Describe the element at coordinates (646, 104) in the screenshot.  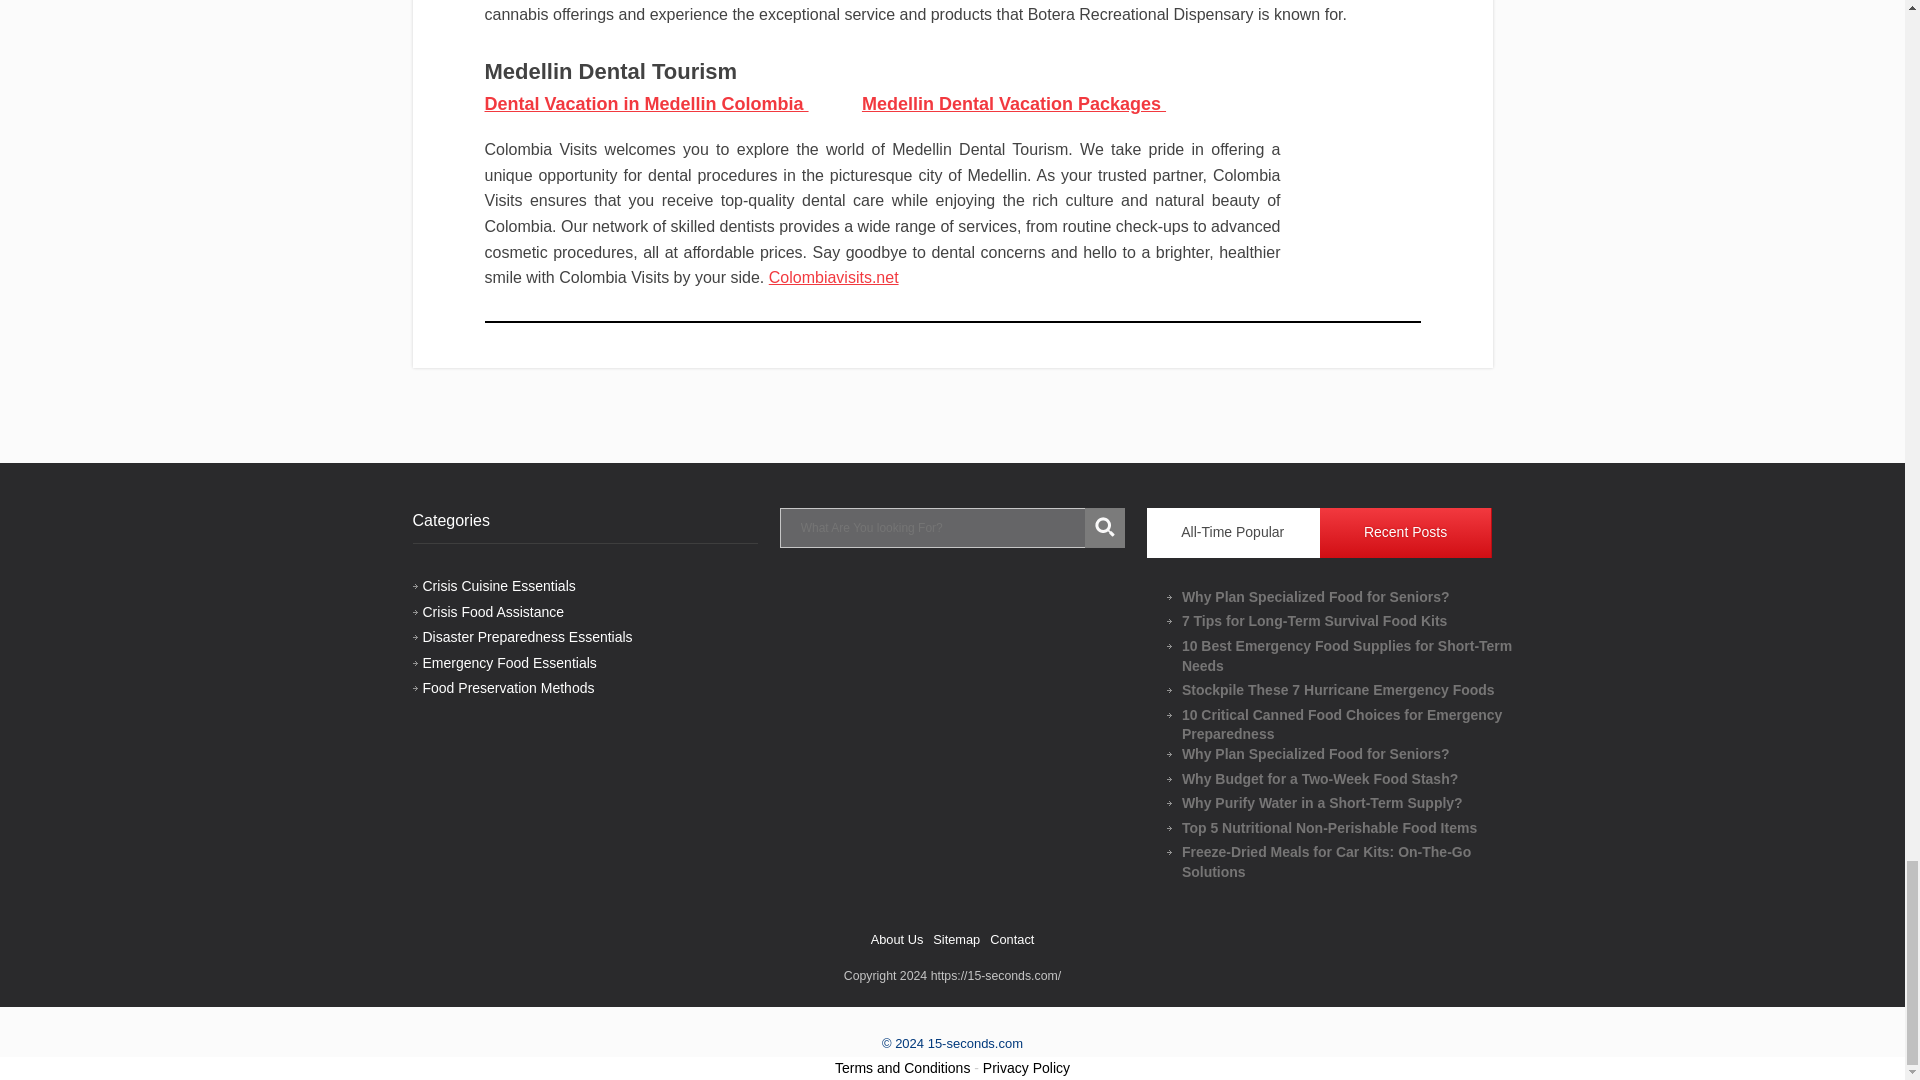
I see `Dental Vacation in Medellin Colombia` at that location.